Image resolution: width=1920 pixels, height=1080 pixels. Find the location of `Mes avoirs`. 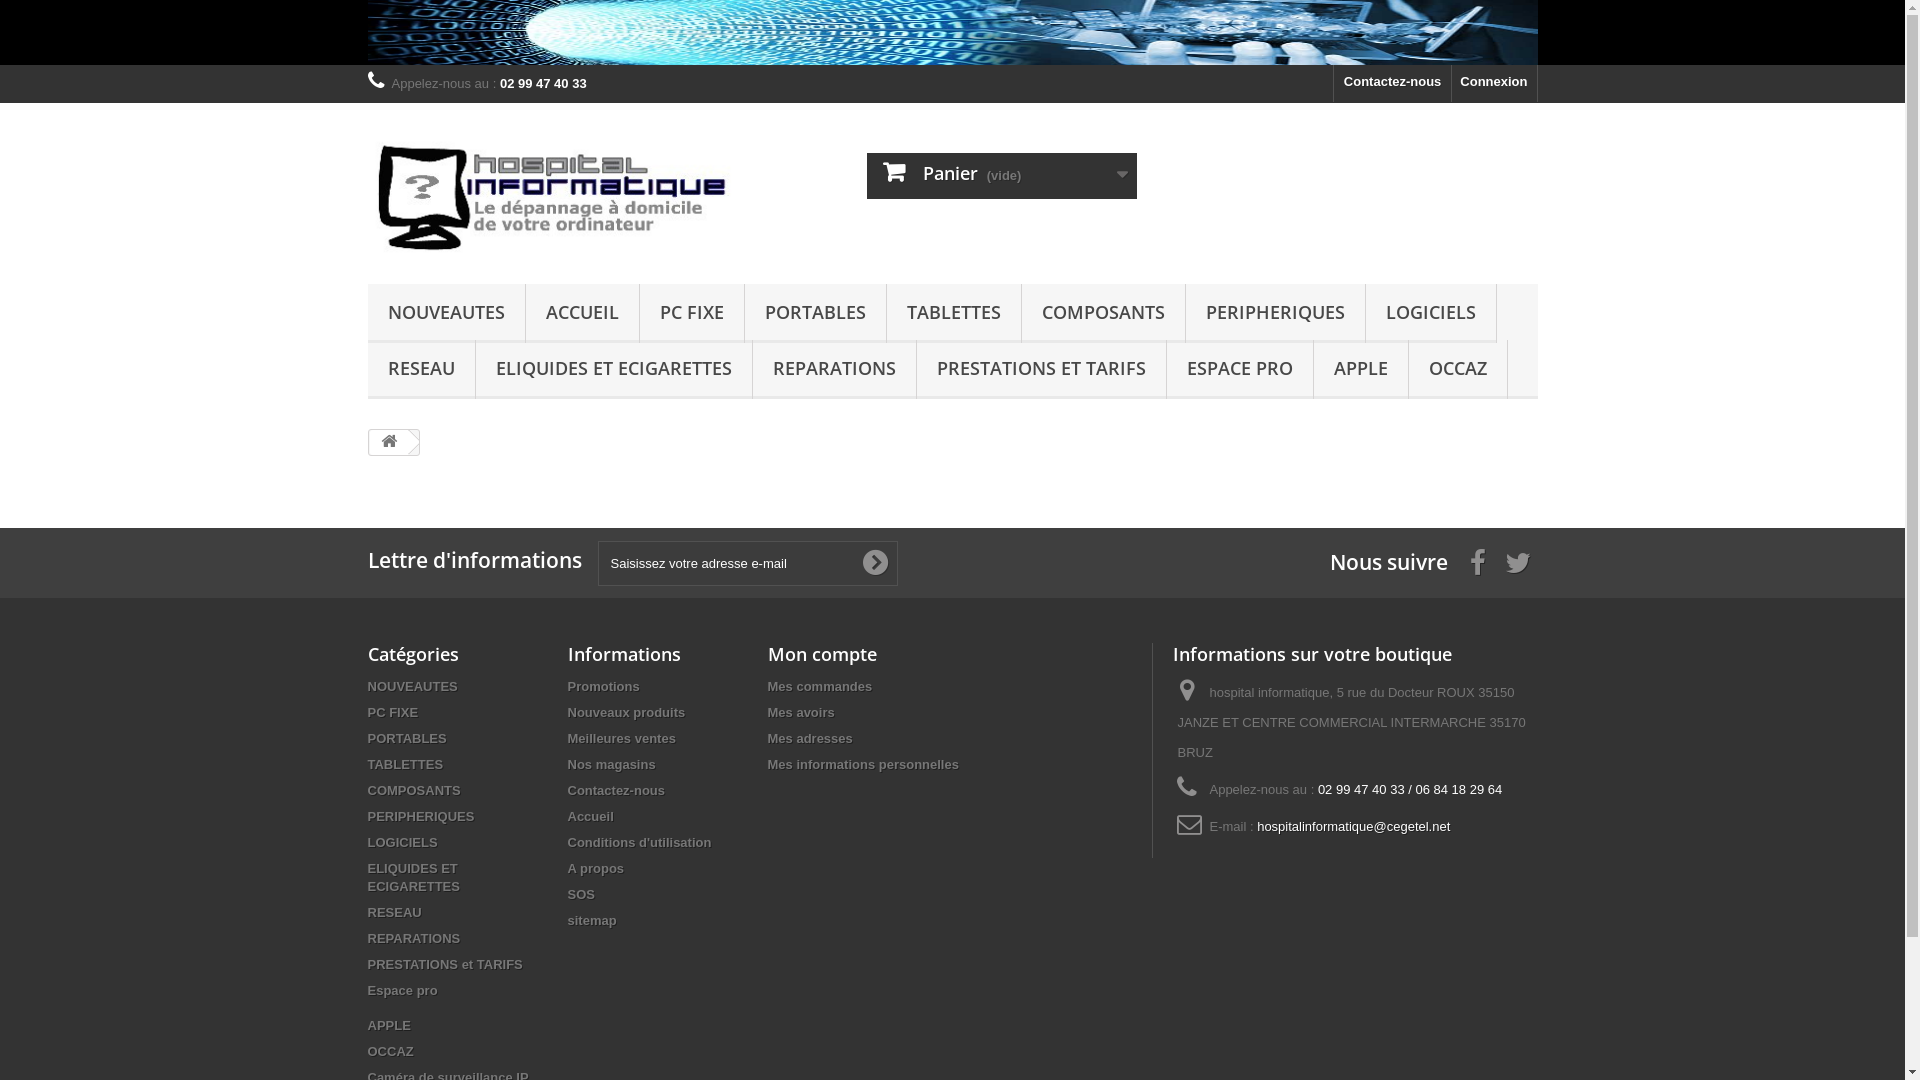

Mes avoirs is located at coordinates (802, 712).